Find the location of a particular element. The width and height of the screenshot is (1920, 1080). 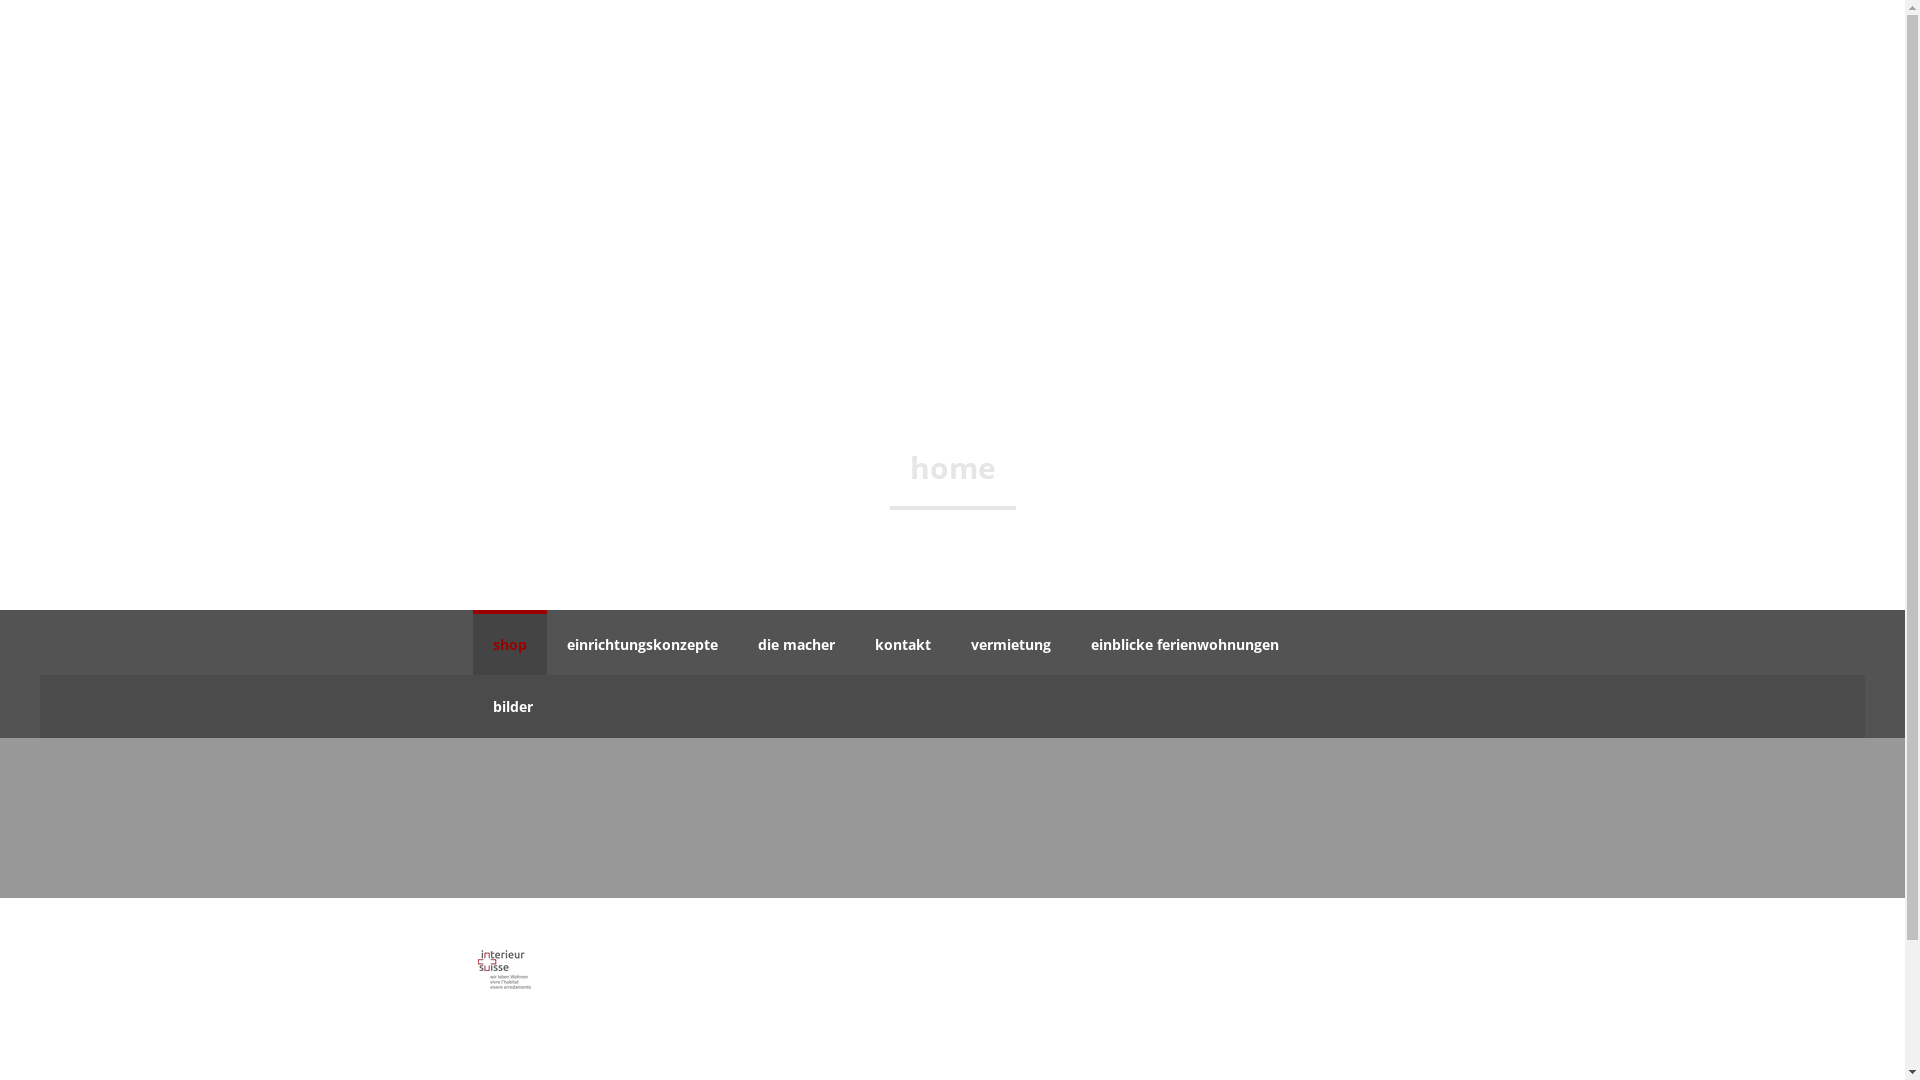

bilder is located at coordinates (512, 706).